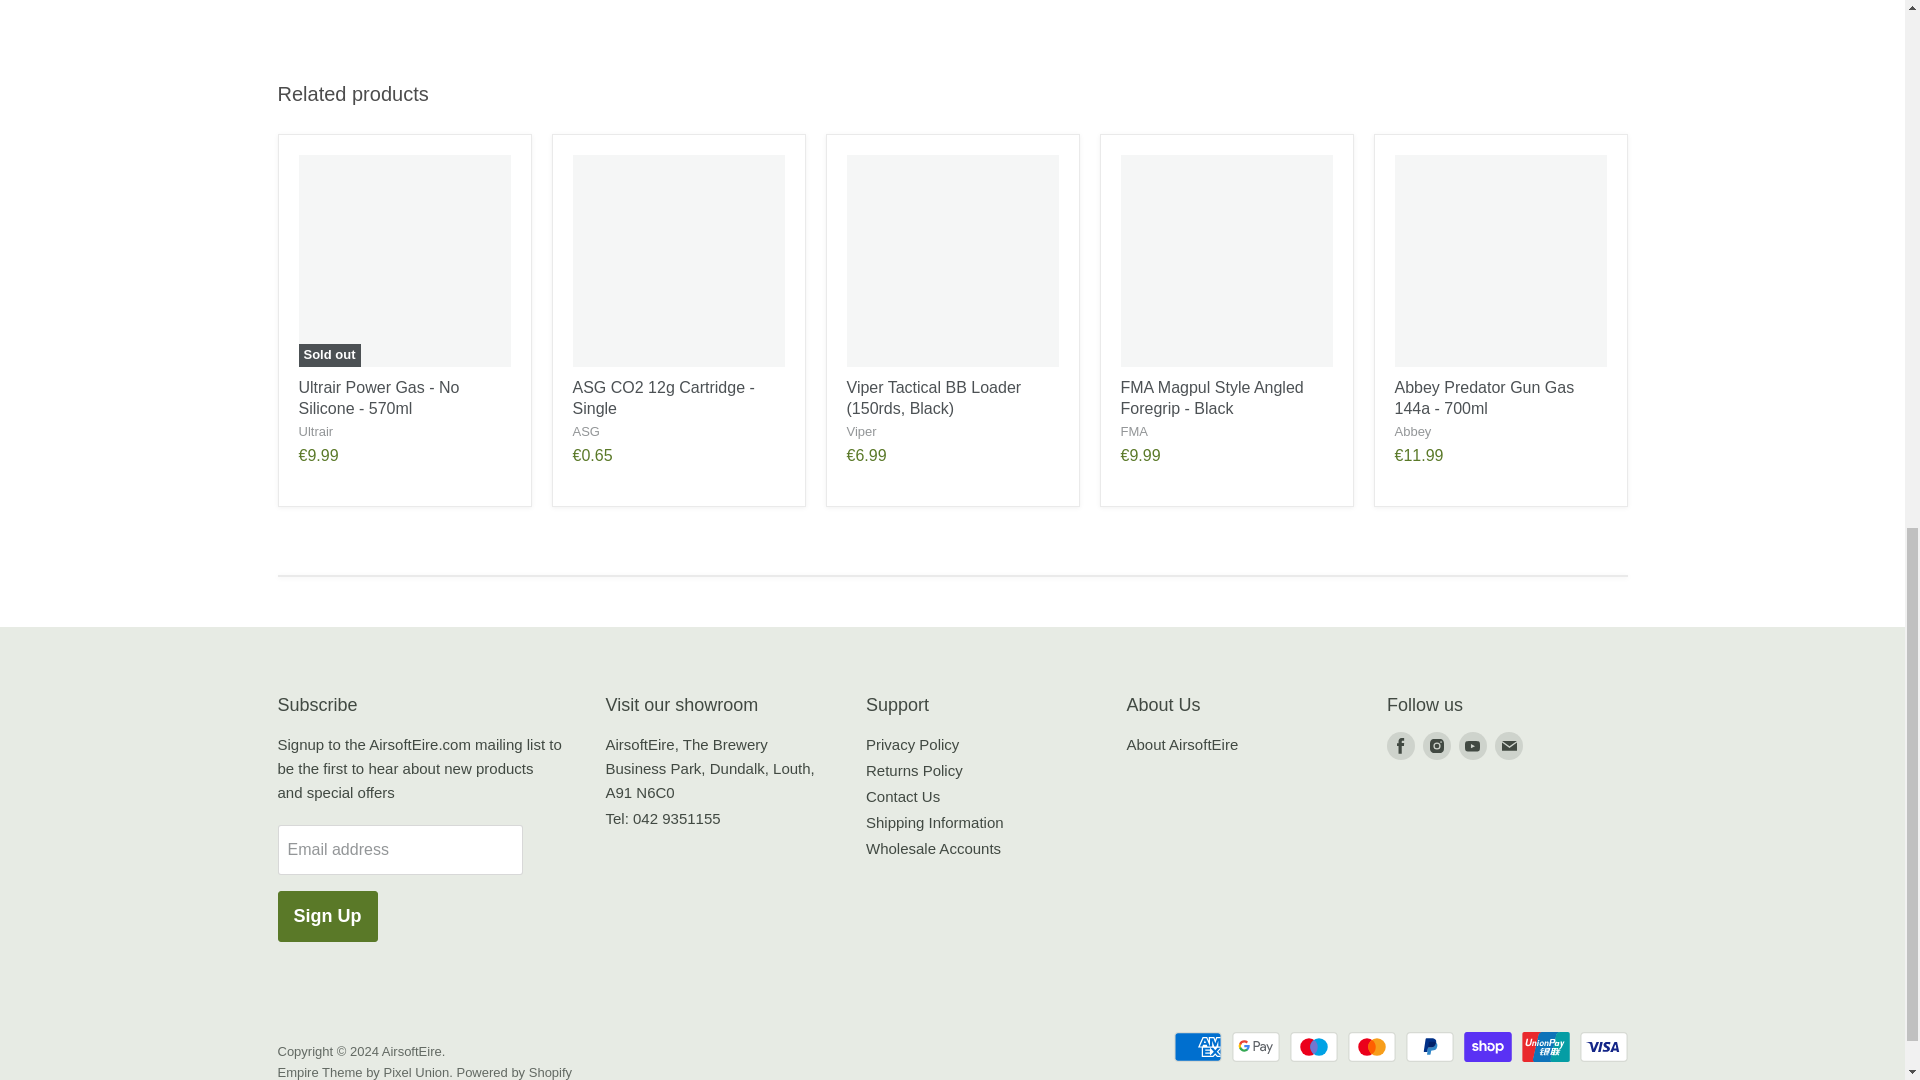 The image size is (1920, 1080). Describe the element at coordinates (1473, 745) in the screenshot. I see `Youtube` at that location.